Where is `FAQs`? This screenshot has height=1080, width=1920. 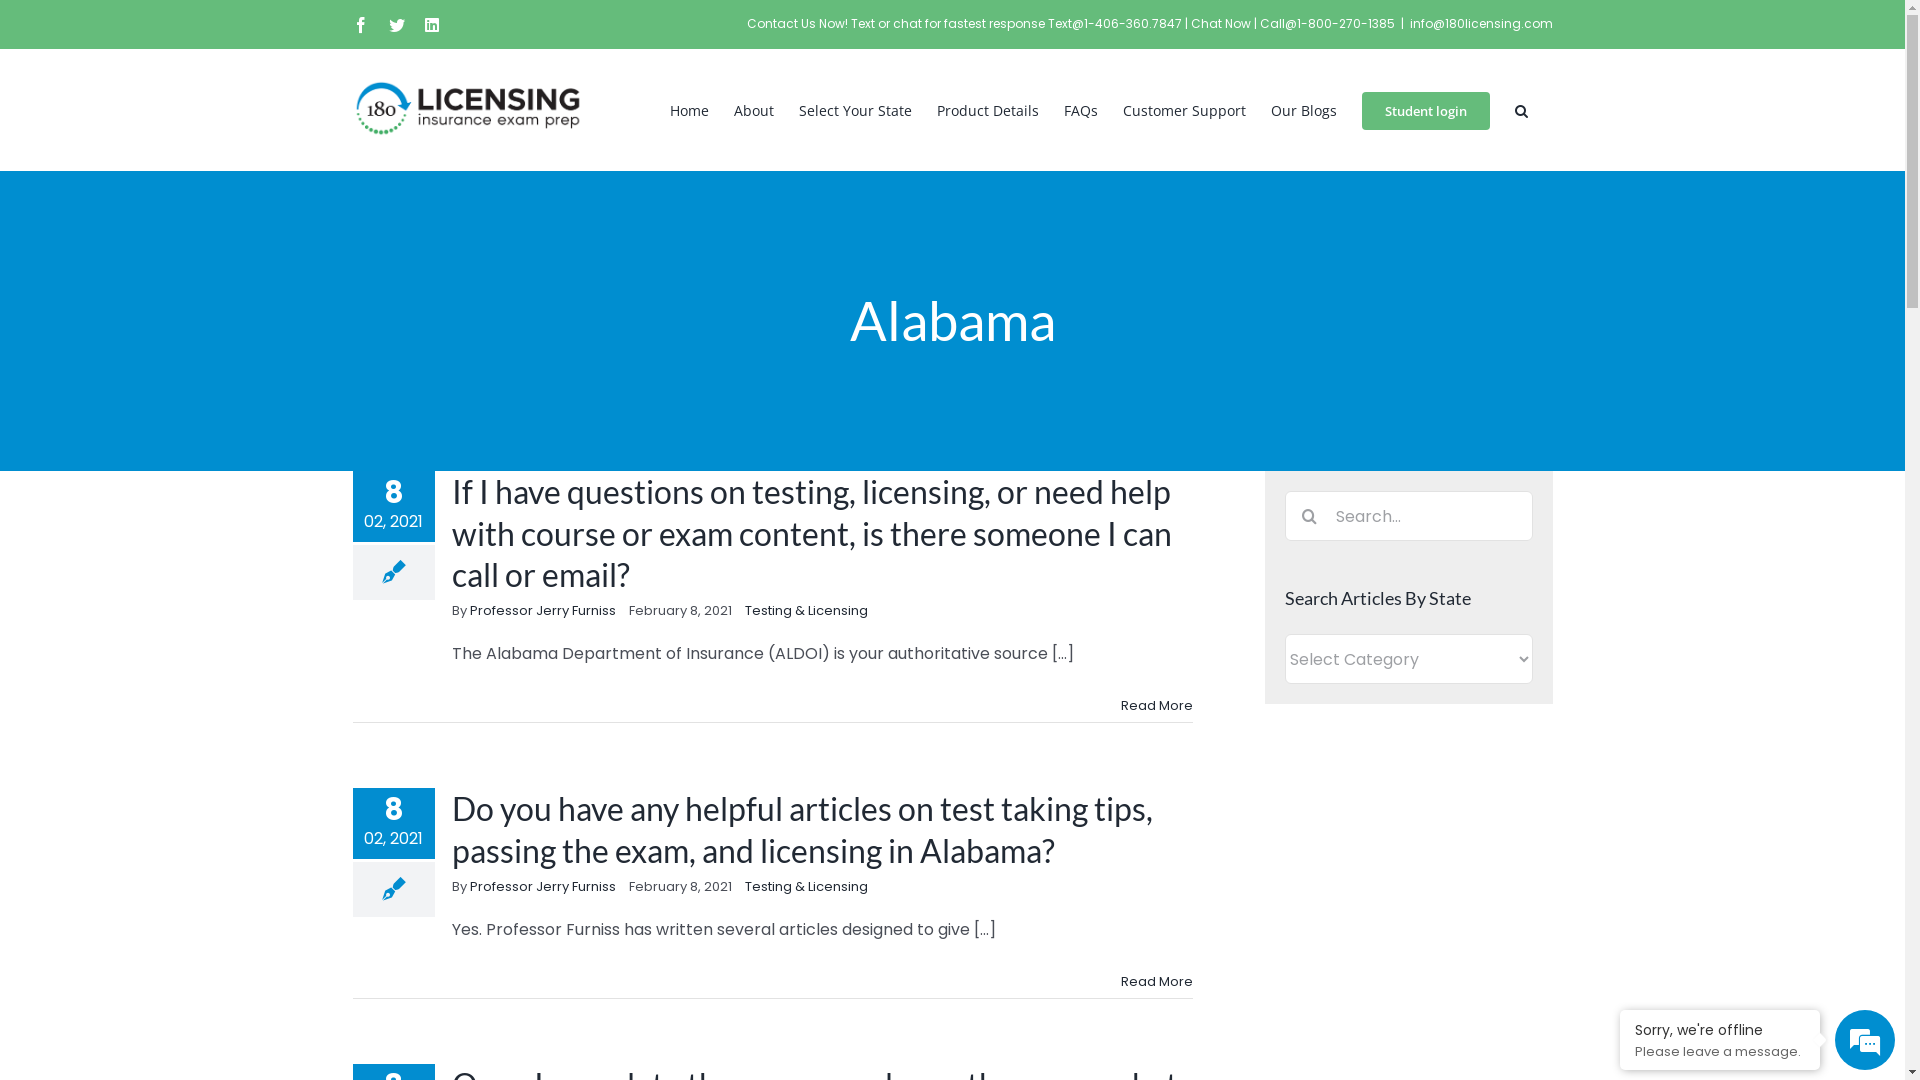 FAQs is located at coordinates (1081, 110).